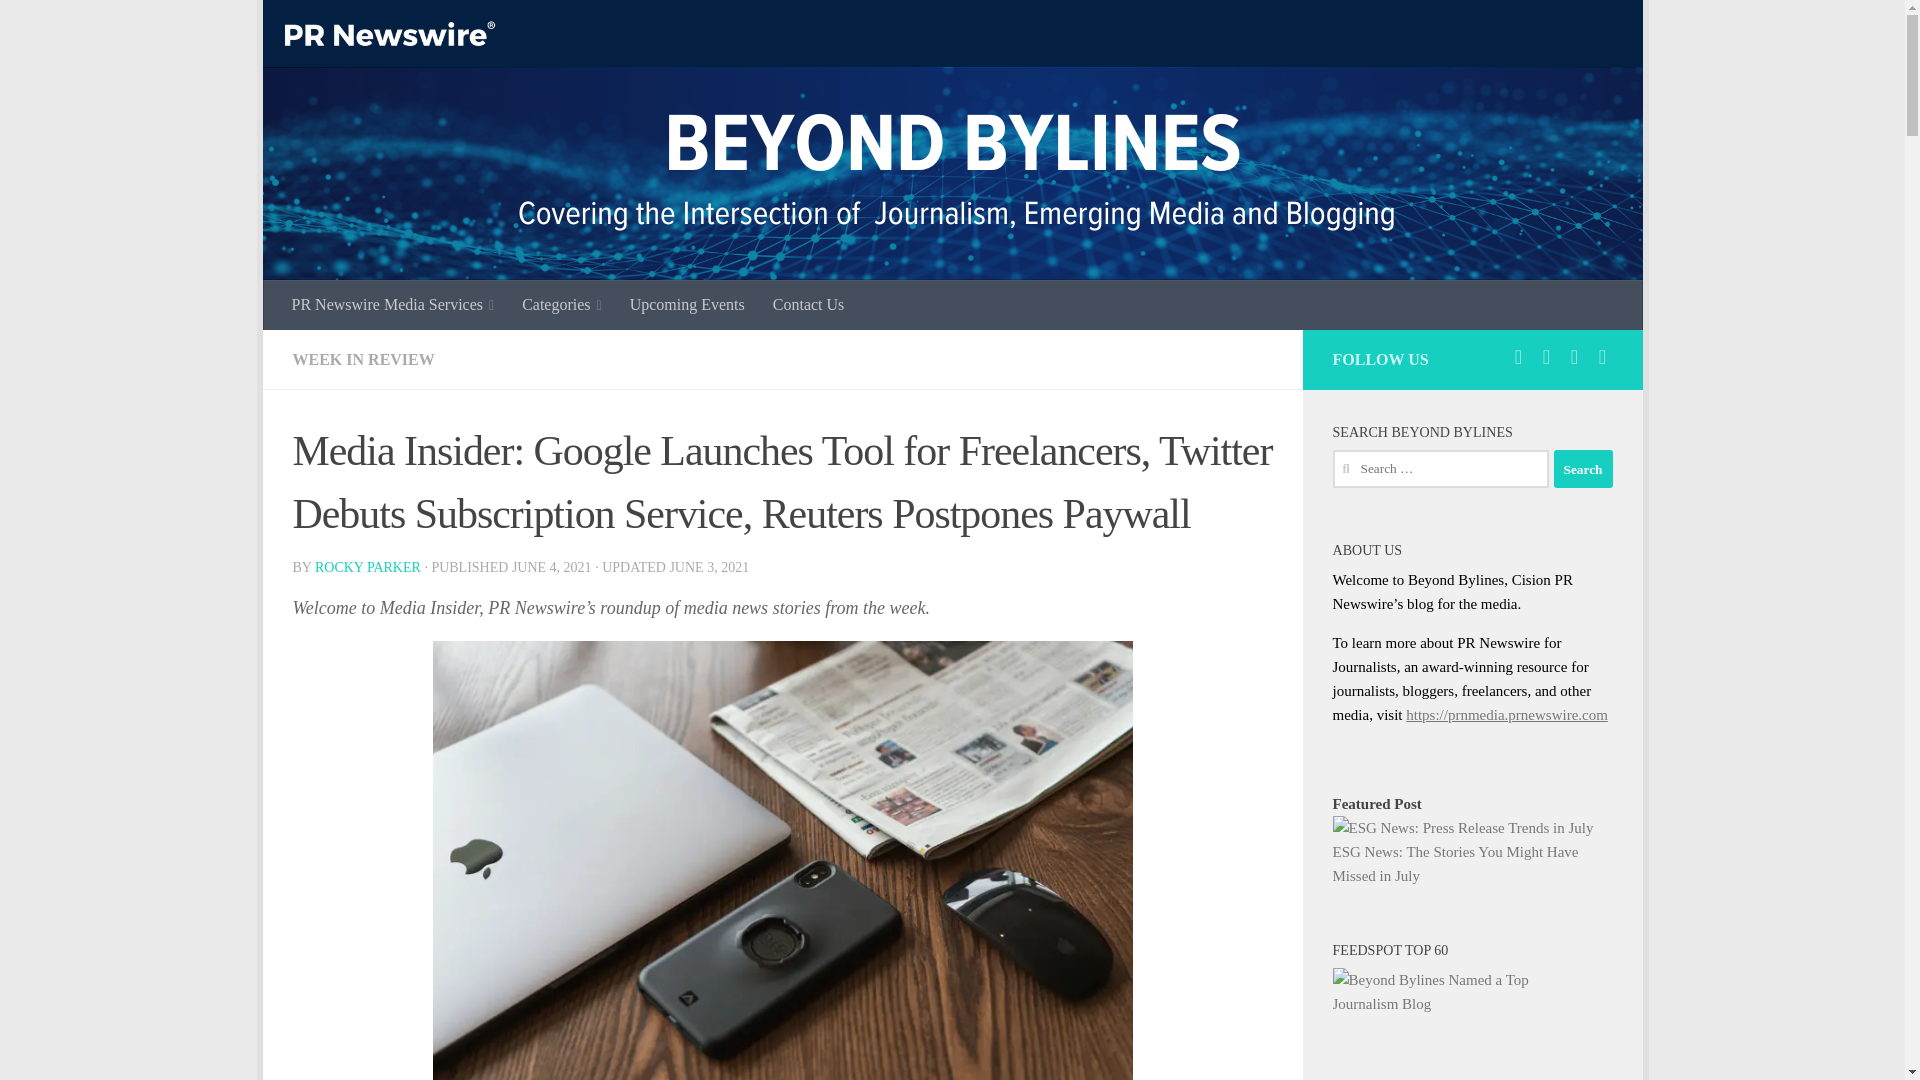  I want to click on Skip to content, so click(340, 27).